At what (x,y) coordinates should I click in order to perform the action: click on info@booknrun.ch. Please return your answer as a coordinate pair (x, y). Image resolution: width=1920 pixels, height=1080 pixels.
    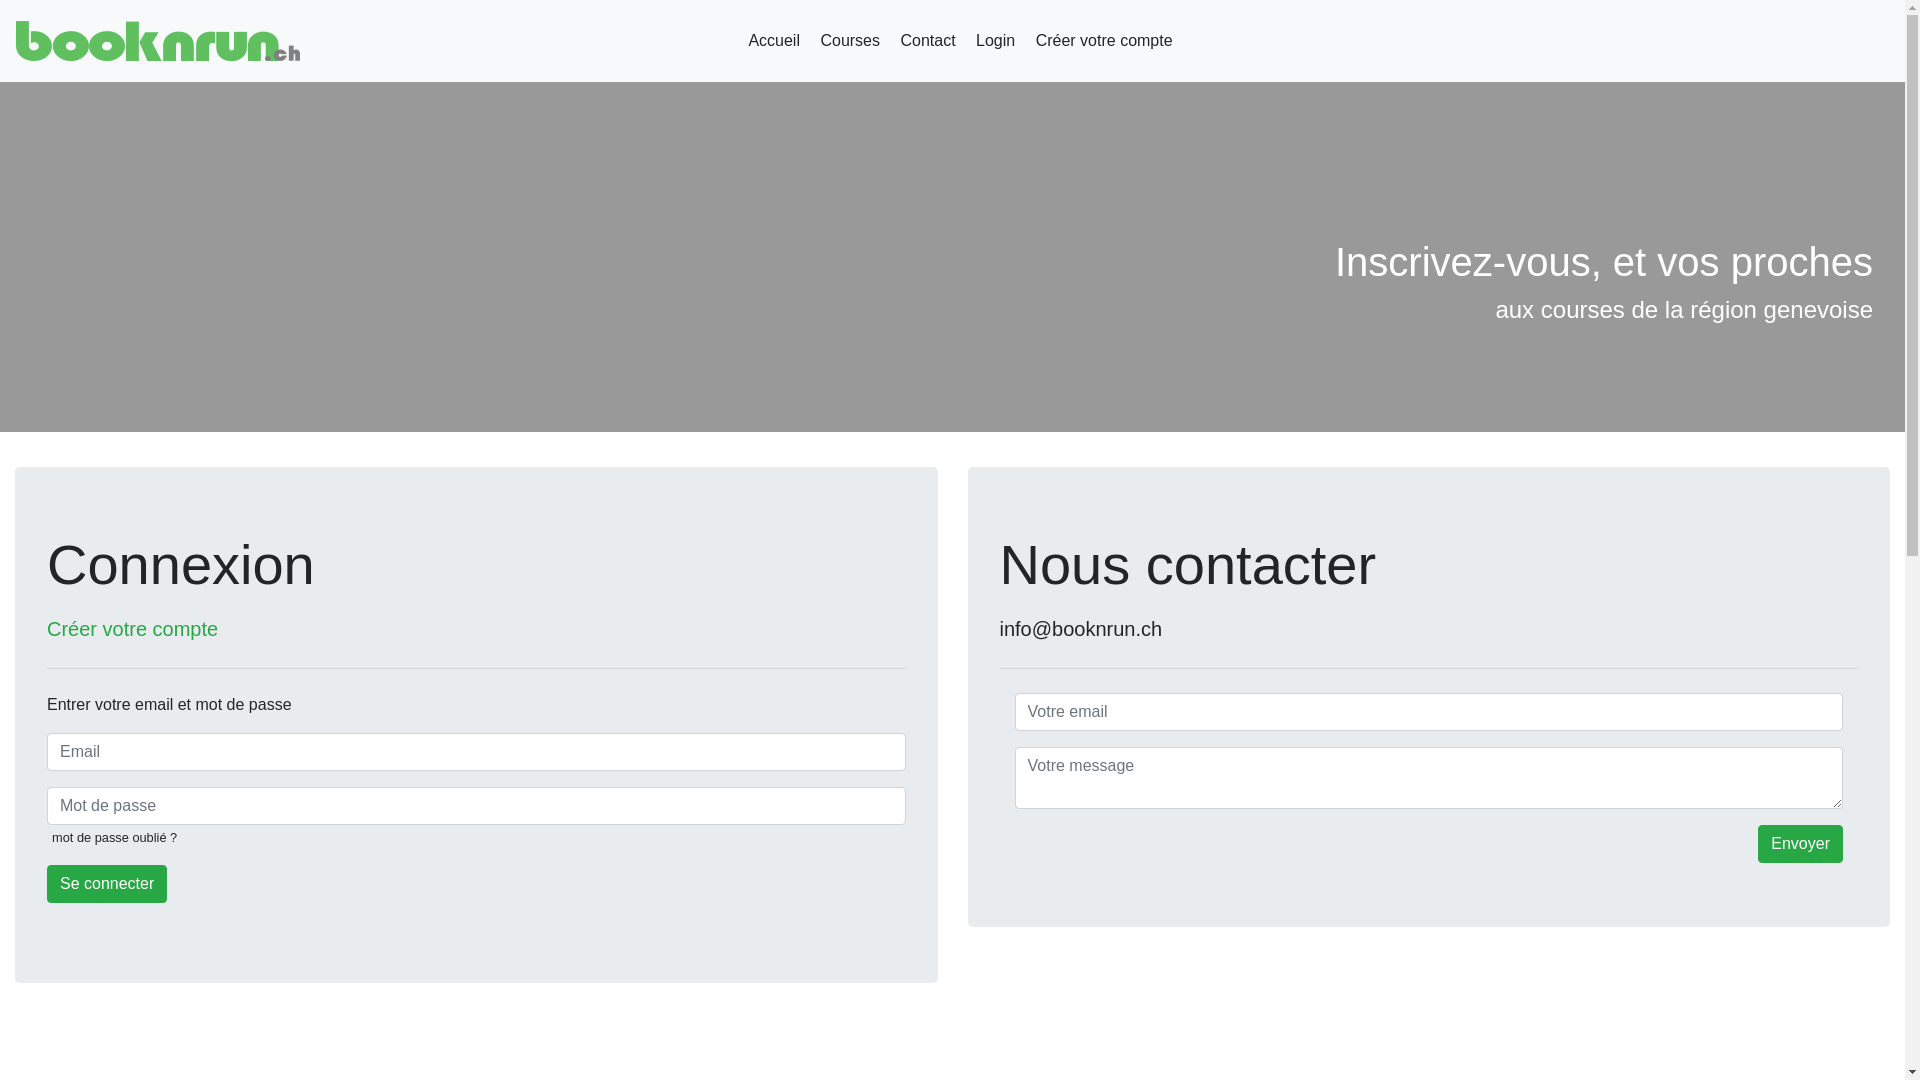
    Looking at the image, I should click on (1082, 629).